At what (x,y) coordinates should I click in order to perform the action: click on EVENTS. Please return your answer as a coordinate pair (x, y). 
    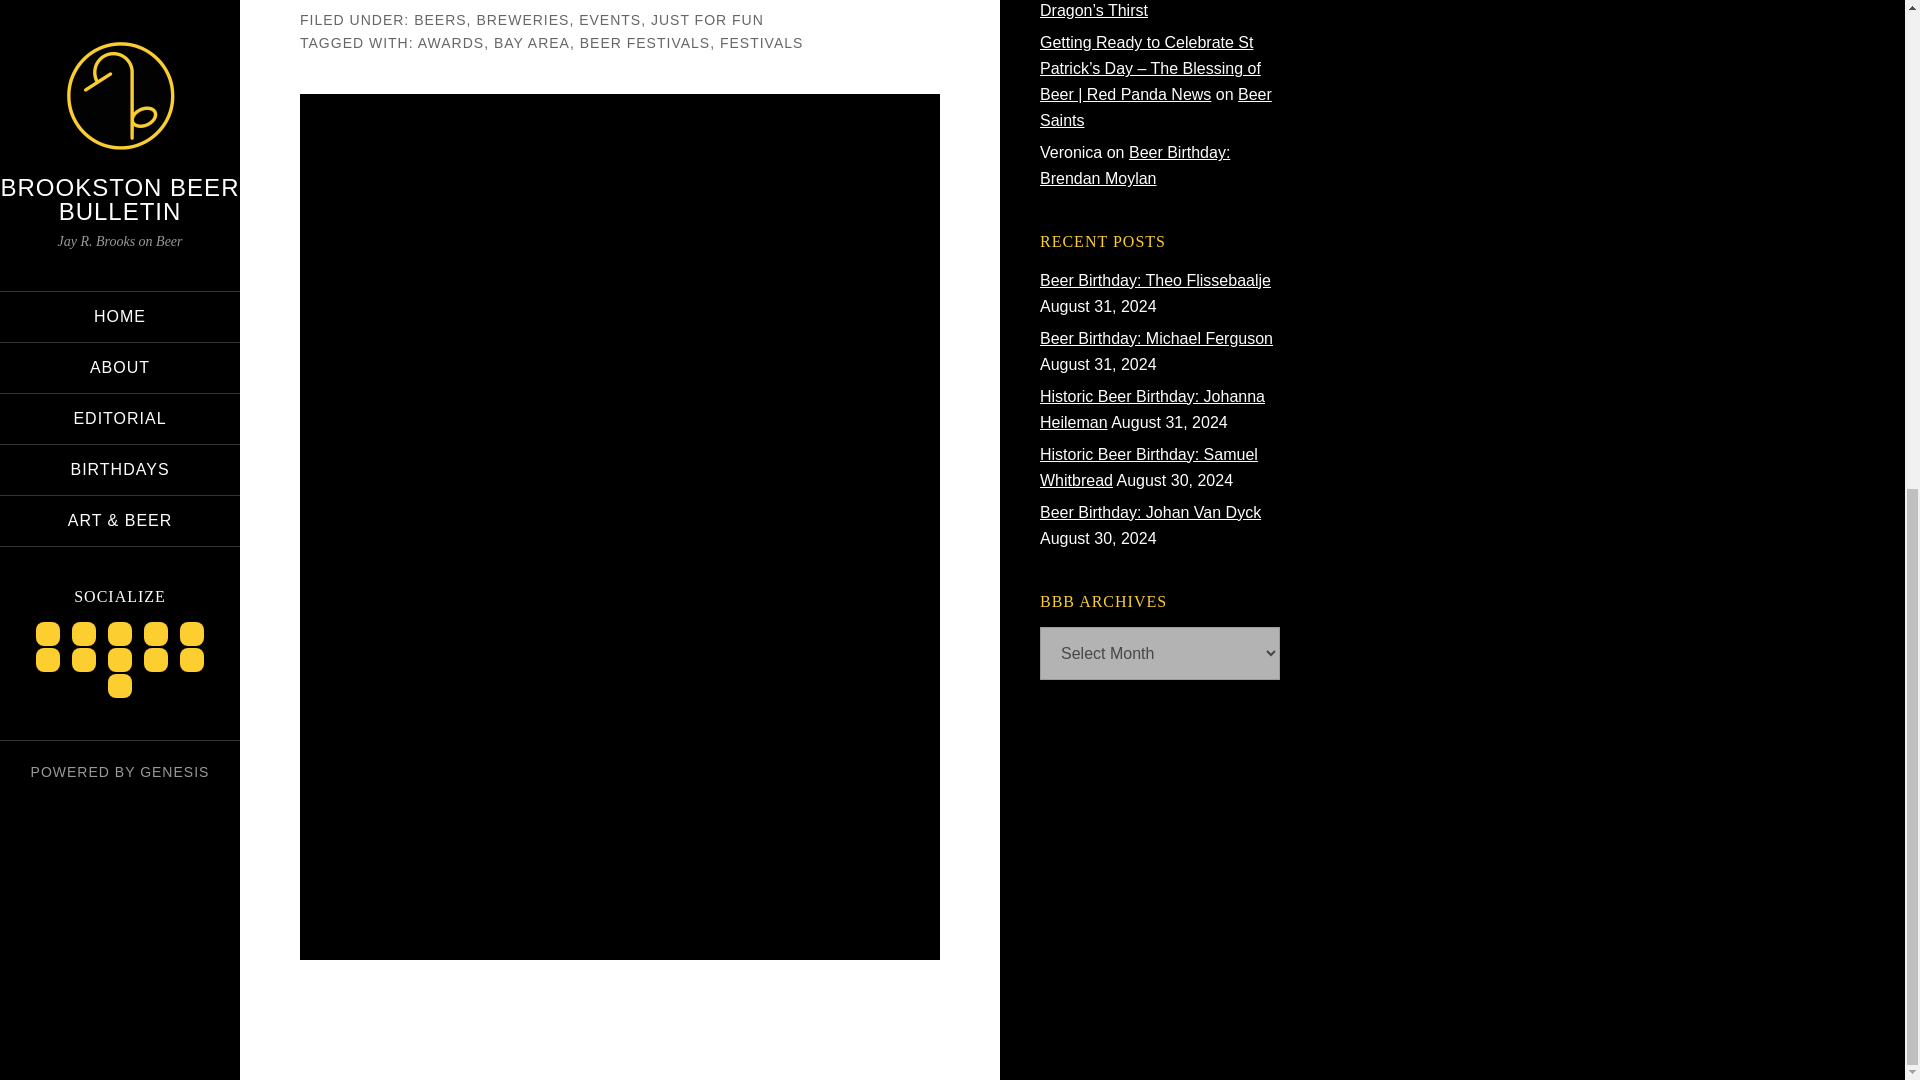
    Looking at the image, I should click on (610, 20).